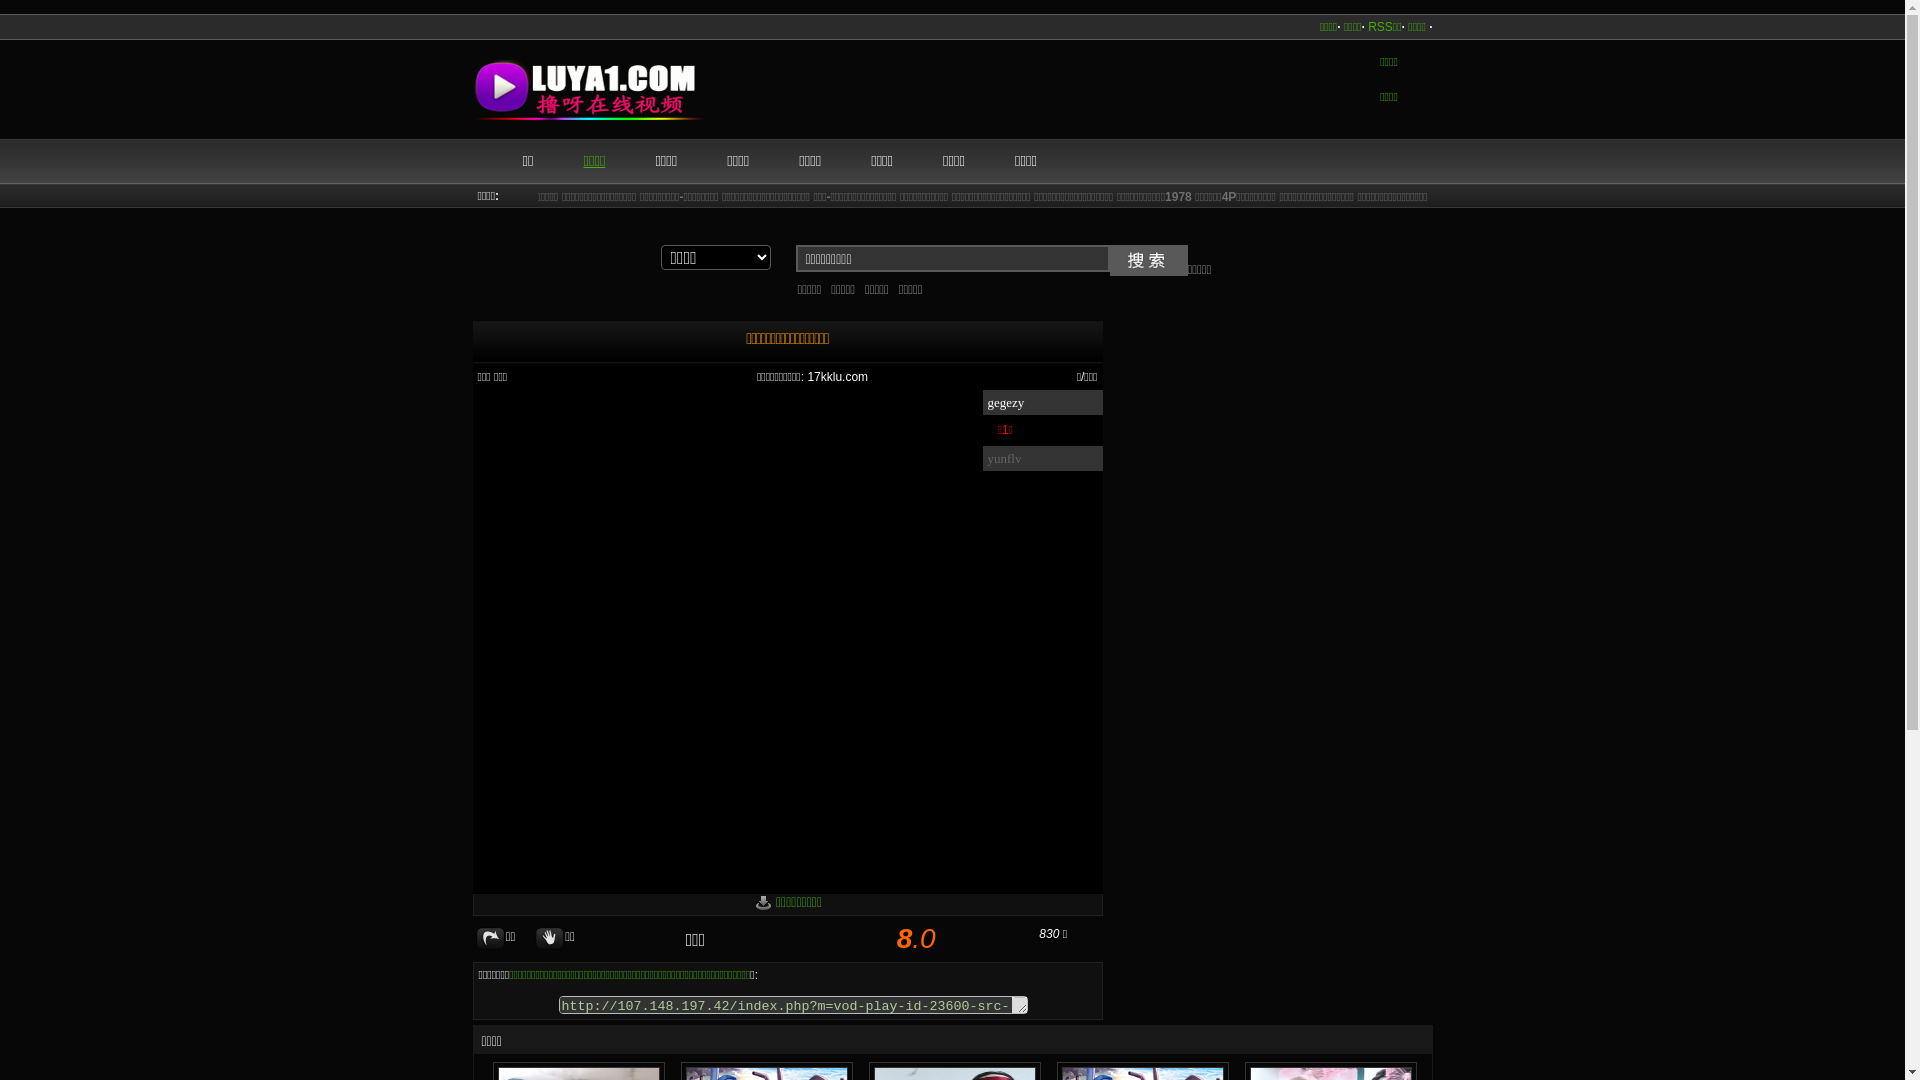 This screenshot has width=1920, height=1080. I want to click on 8, so click(821, 943).